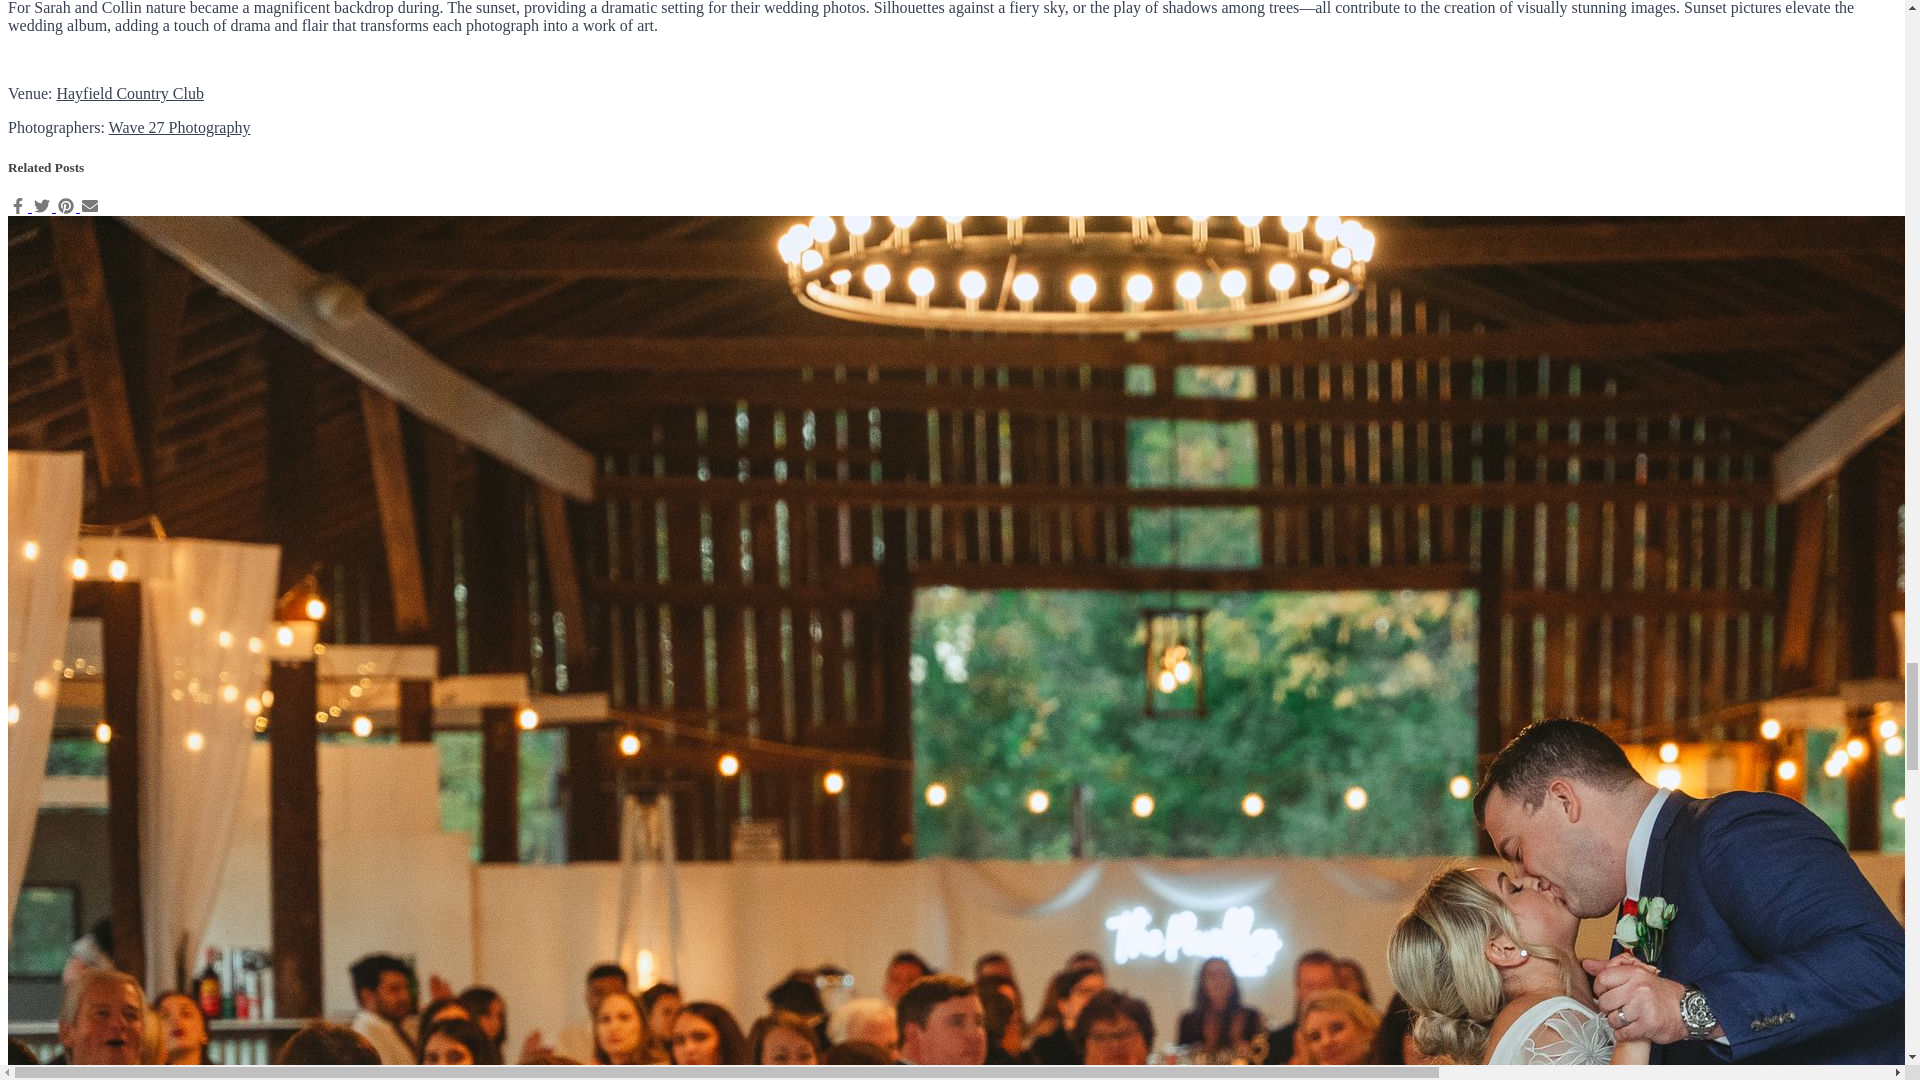 The width and height of the screenshot is (1920, 1080). Describe the element at coordinates (180, 127) in the screenshot. I see `Wave 27 Photography` at that location.